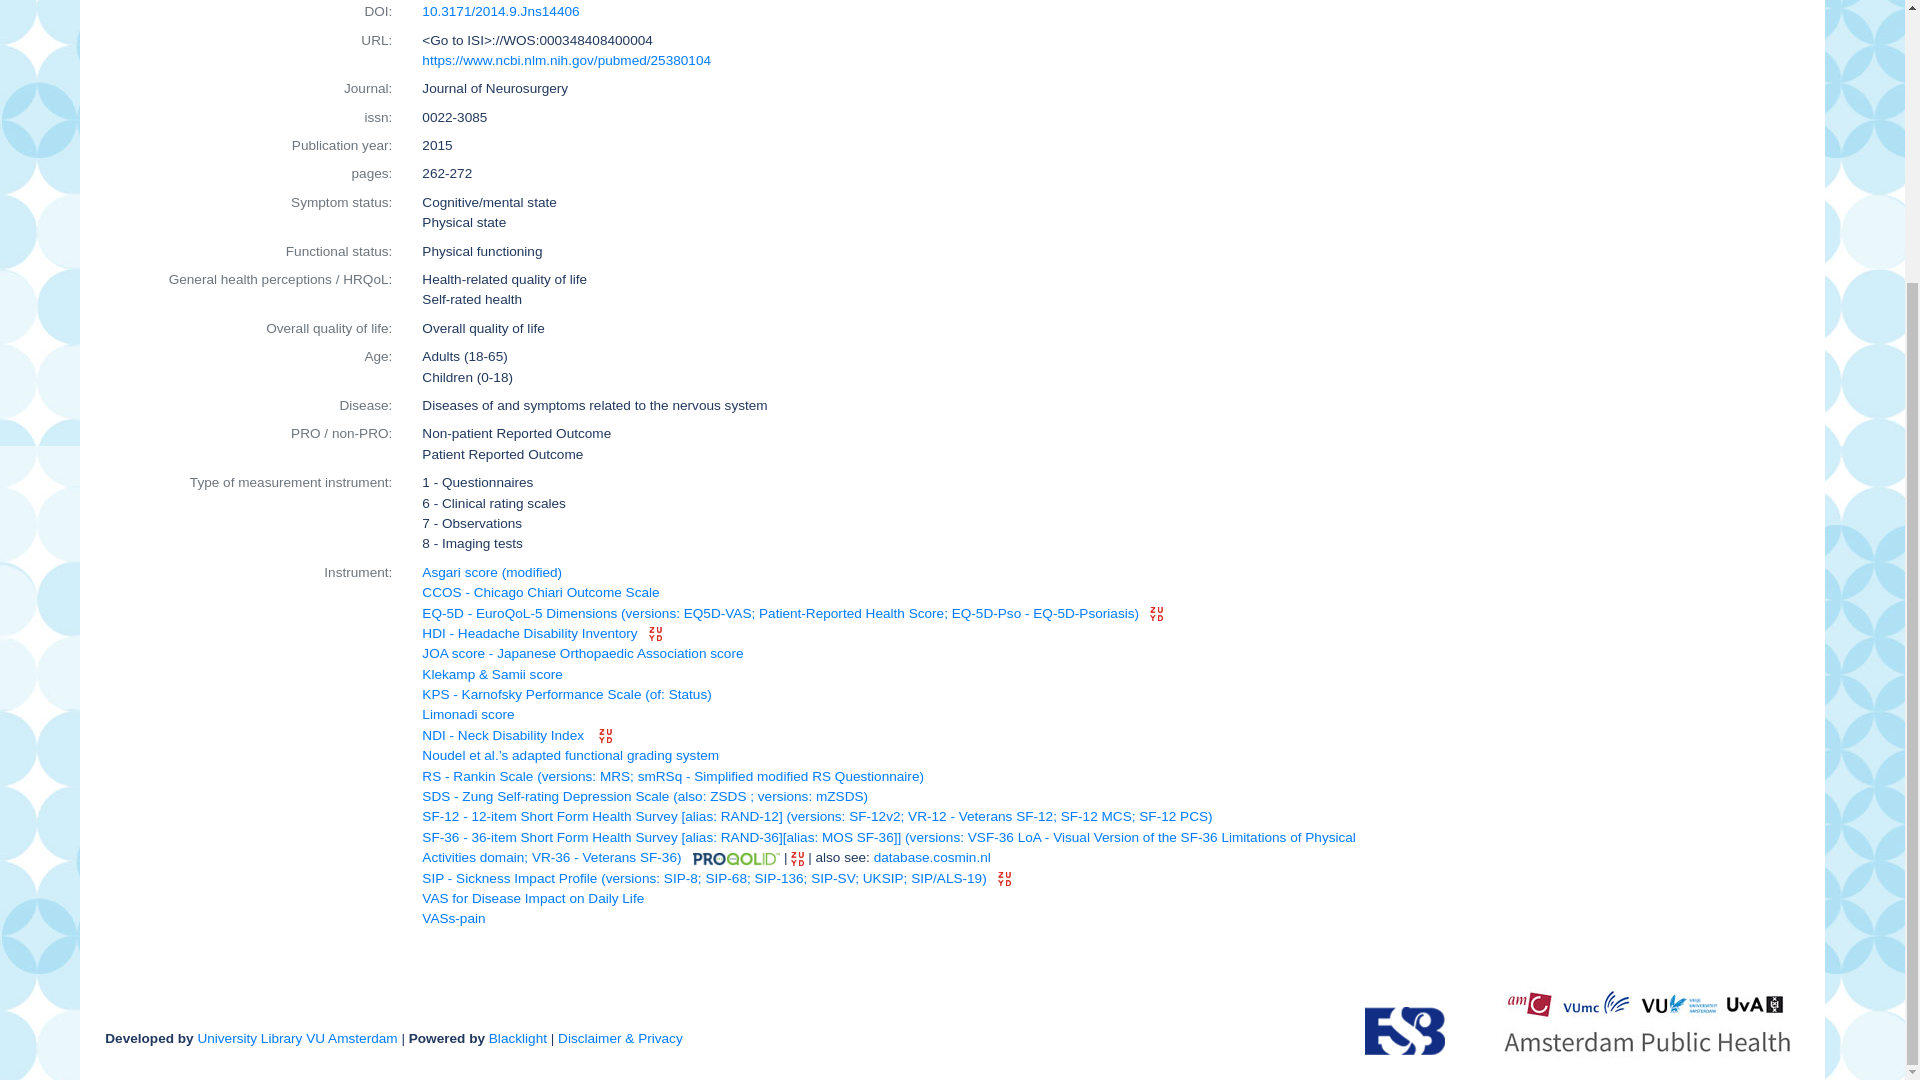 This screenshot has height=1080, width=1920. I want to click on VASs-pain, so click(454, 918).